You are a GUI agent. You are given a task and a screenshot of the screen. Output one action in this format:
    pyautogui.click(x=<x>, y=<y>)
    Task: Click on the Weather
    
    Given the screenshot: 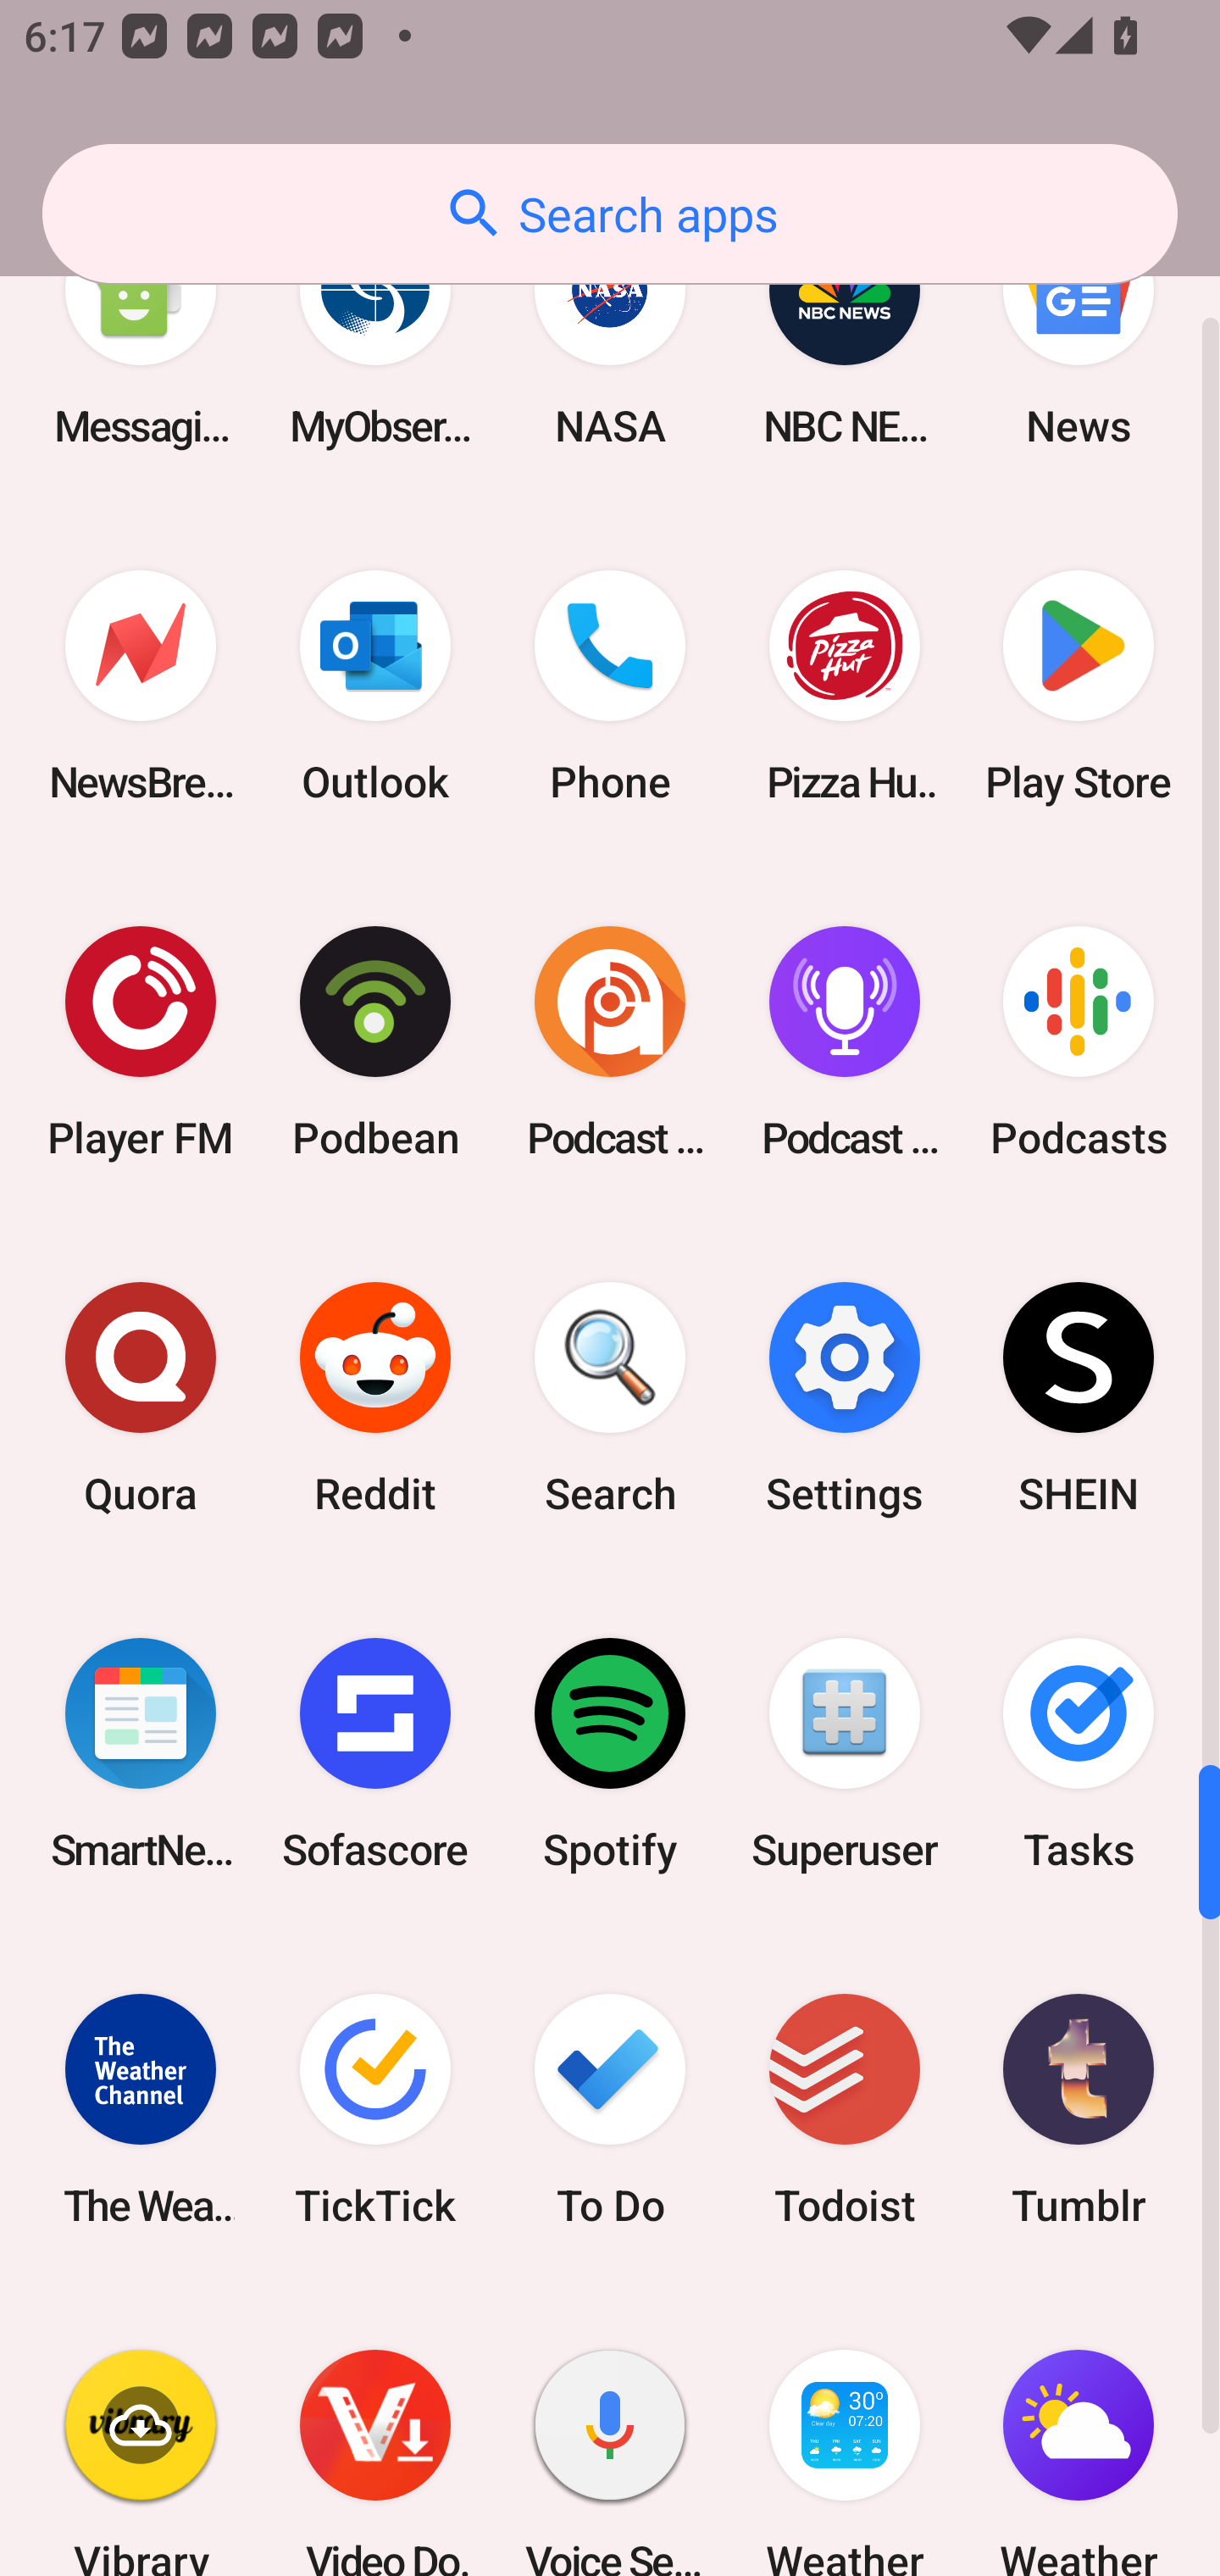 What is the action you would take?
    pyautogui.click(x=844, y=2432)
    